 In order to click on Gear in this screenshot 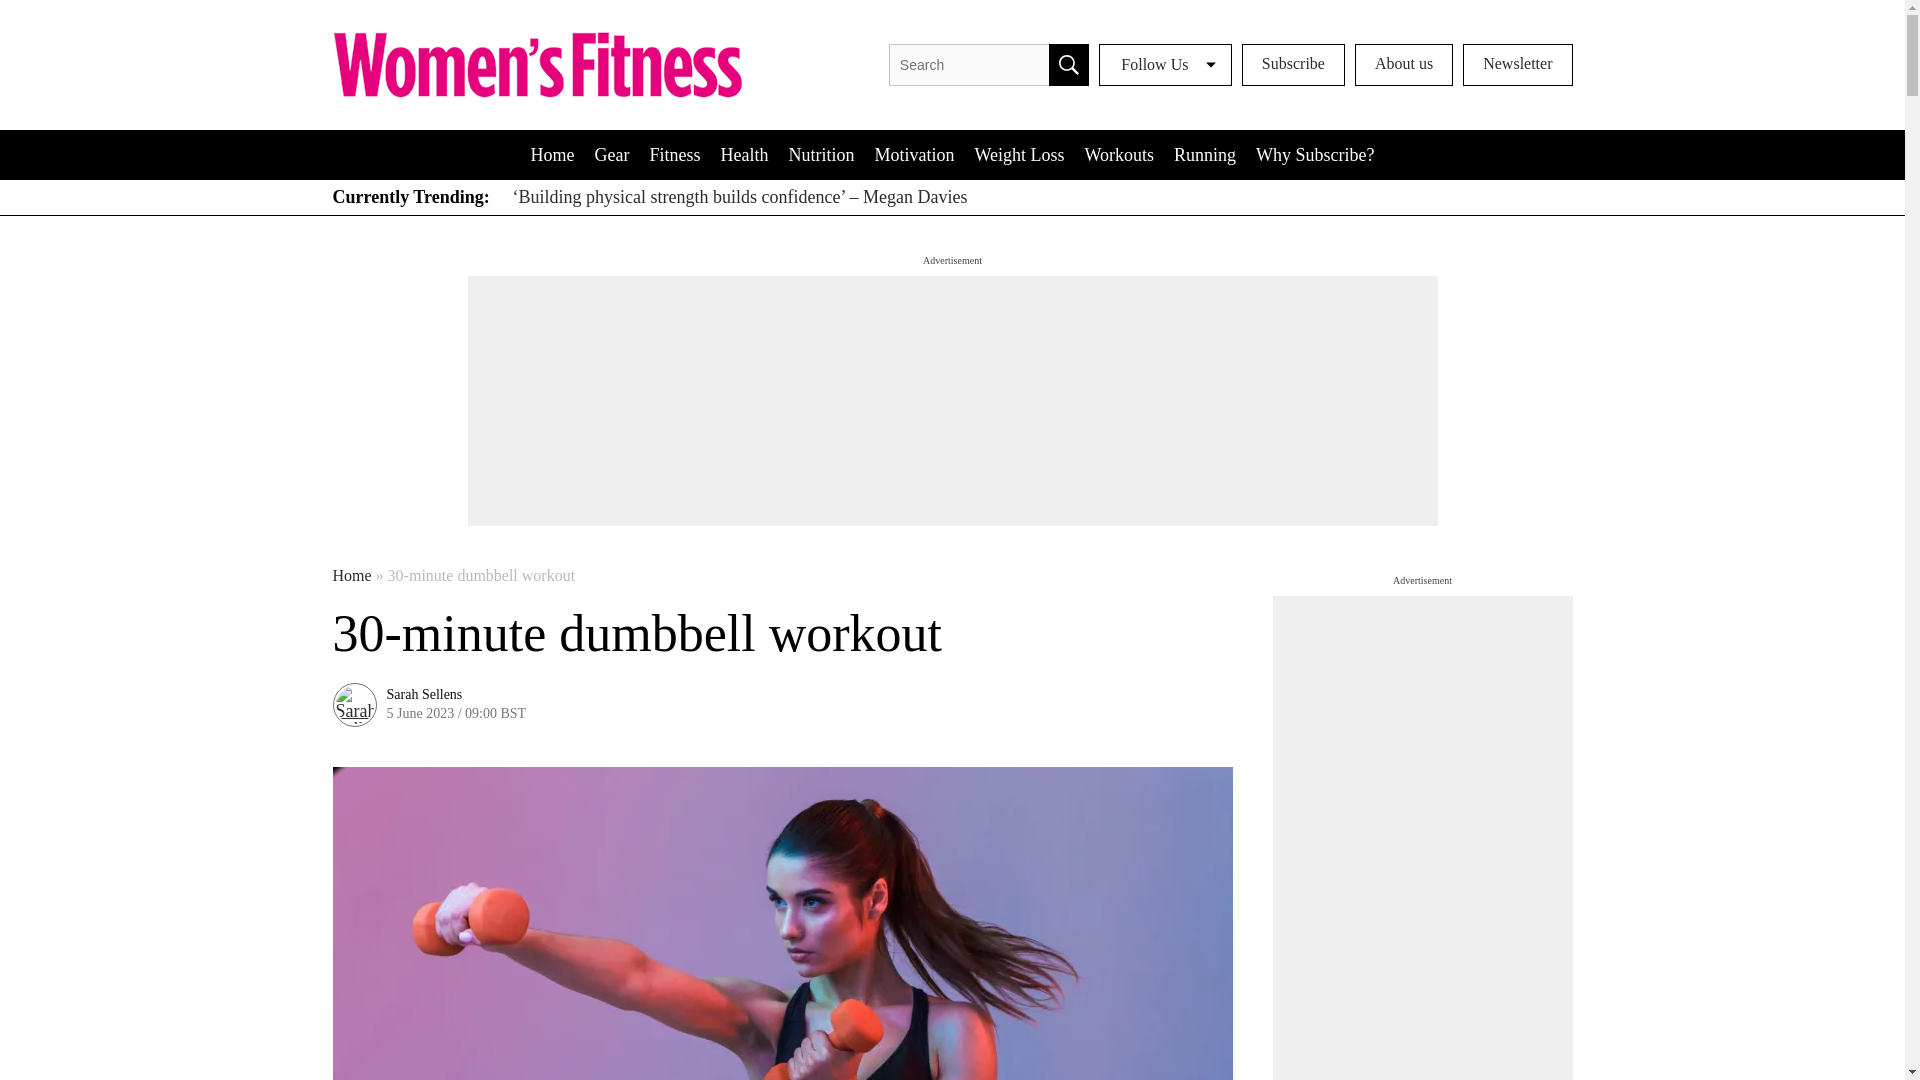, I will do `click(611, 154)`.